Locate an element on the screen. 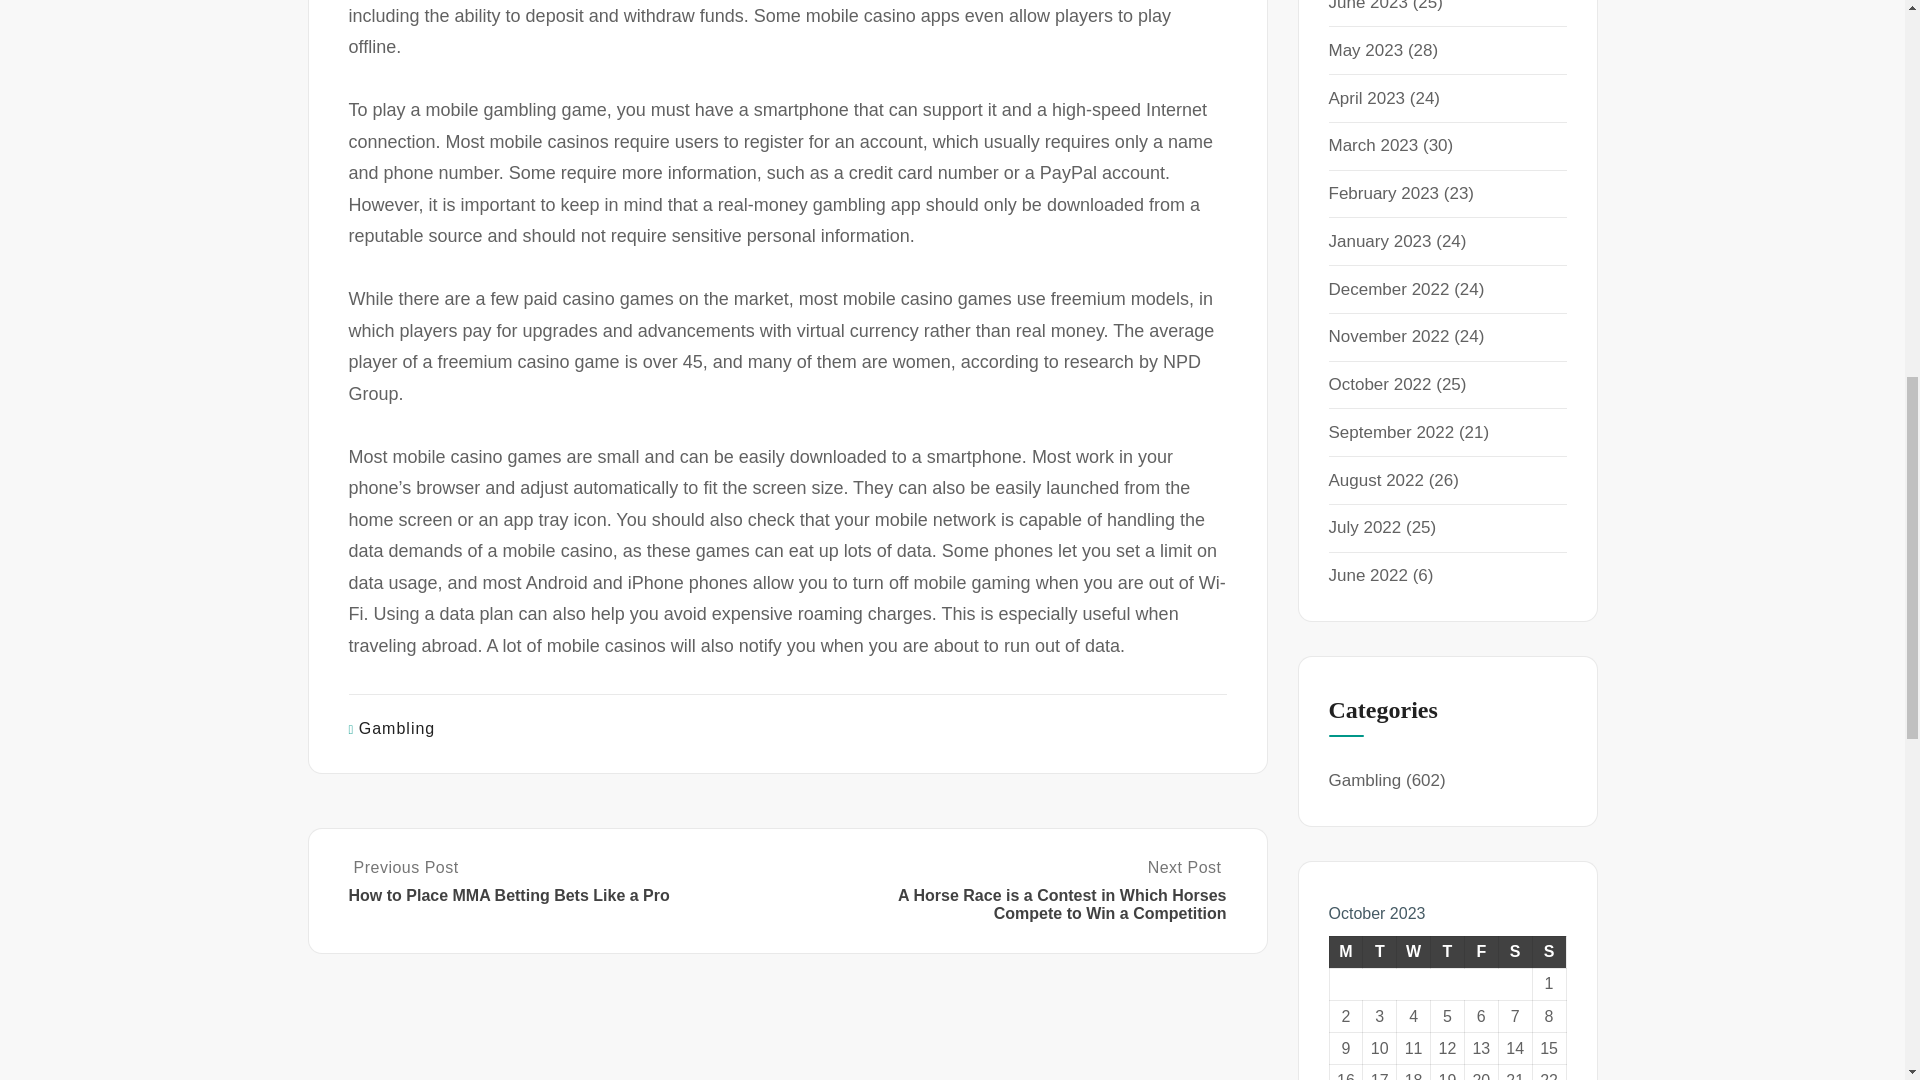 The height and width of the screenshot is (1080, 1920). December 2022 is located at coordinates (1388, 289).